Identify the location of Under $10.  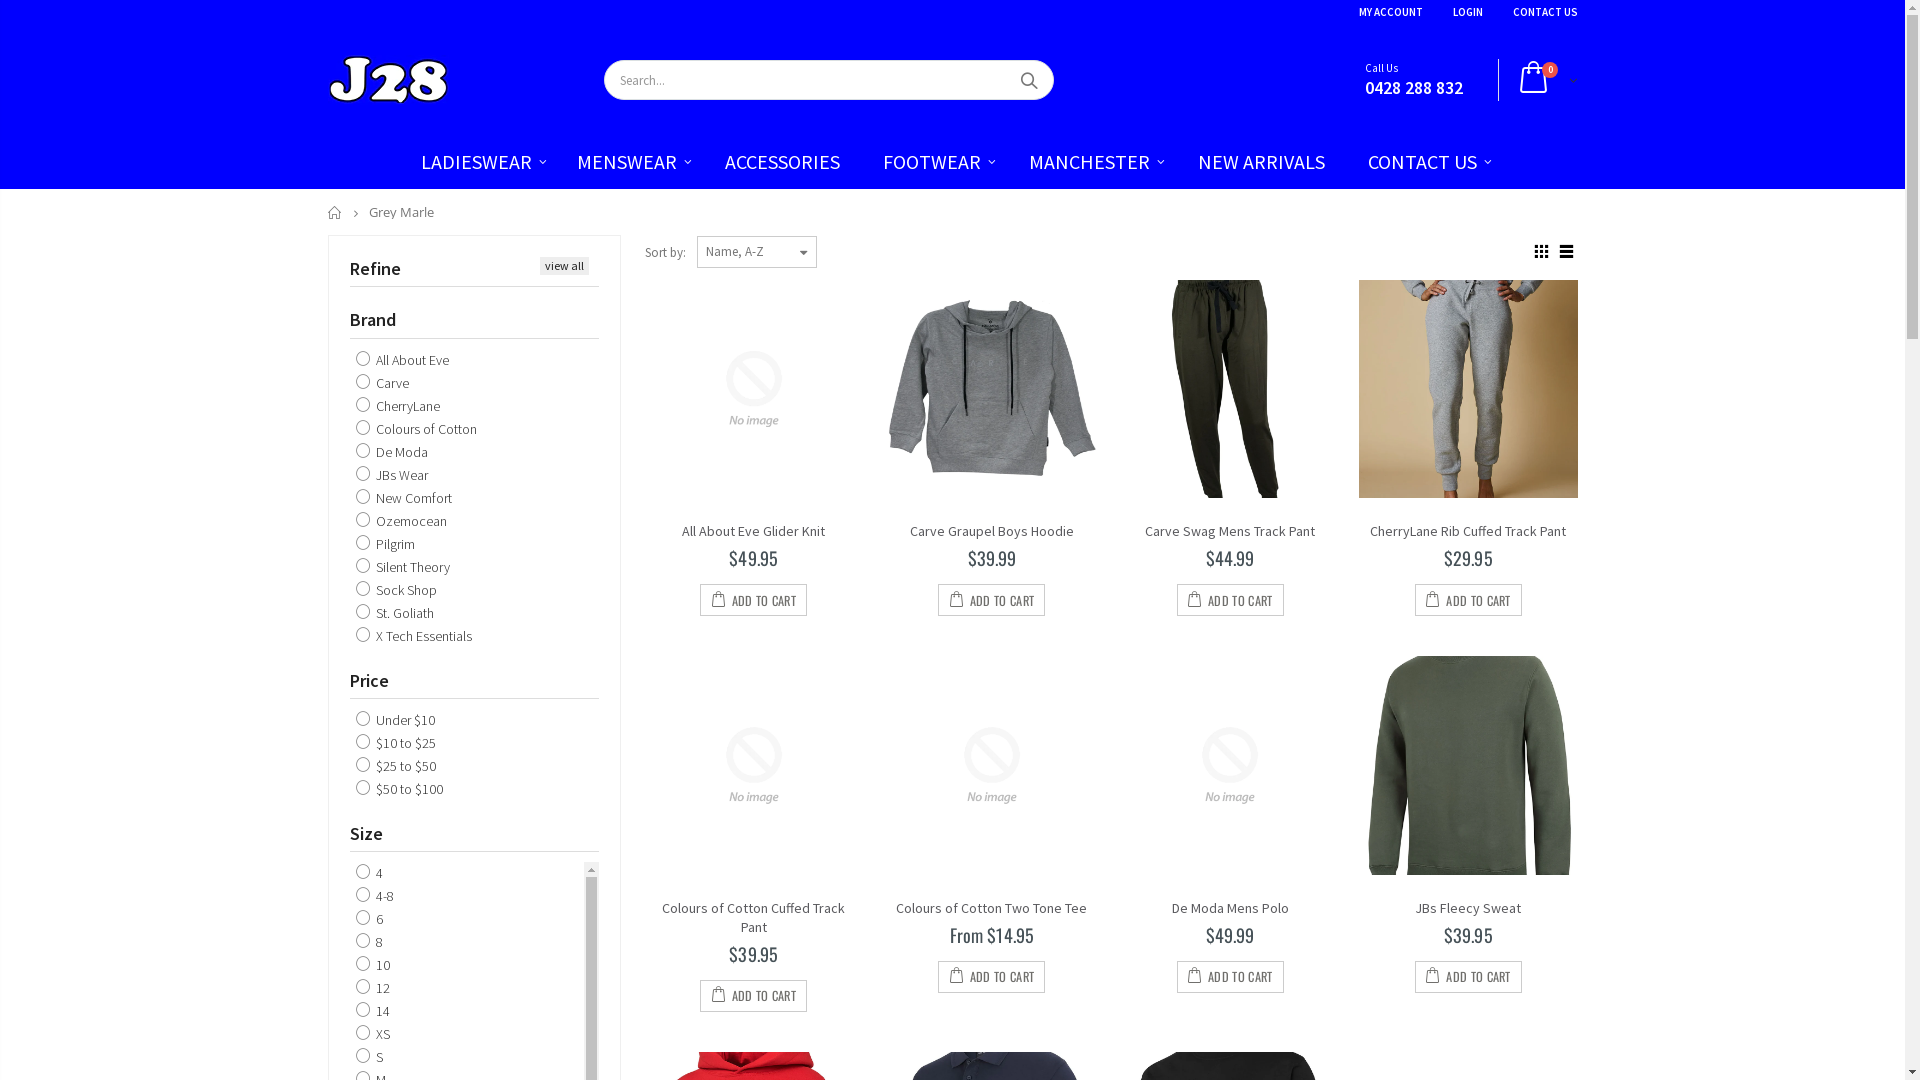
(396, 720).